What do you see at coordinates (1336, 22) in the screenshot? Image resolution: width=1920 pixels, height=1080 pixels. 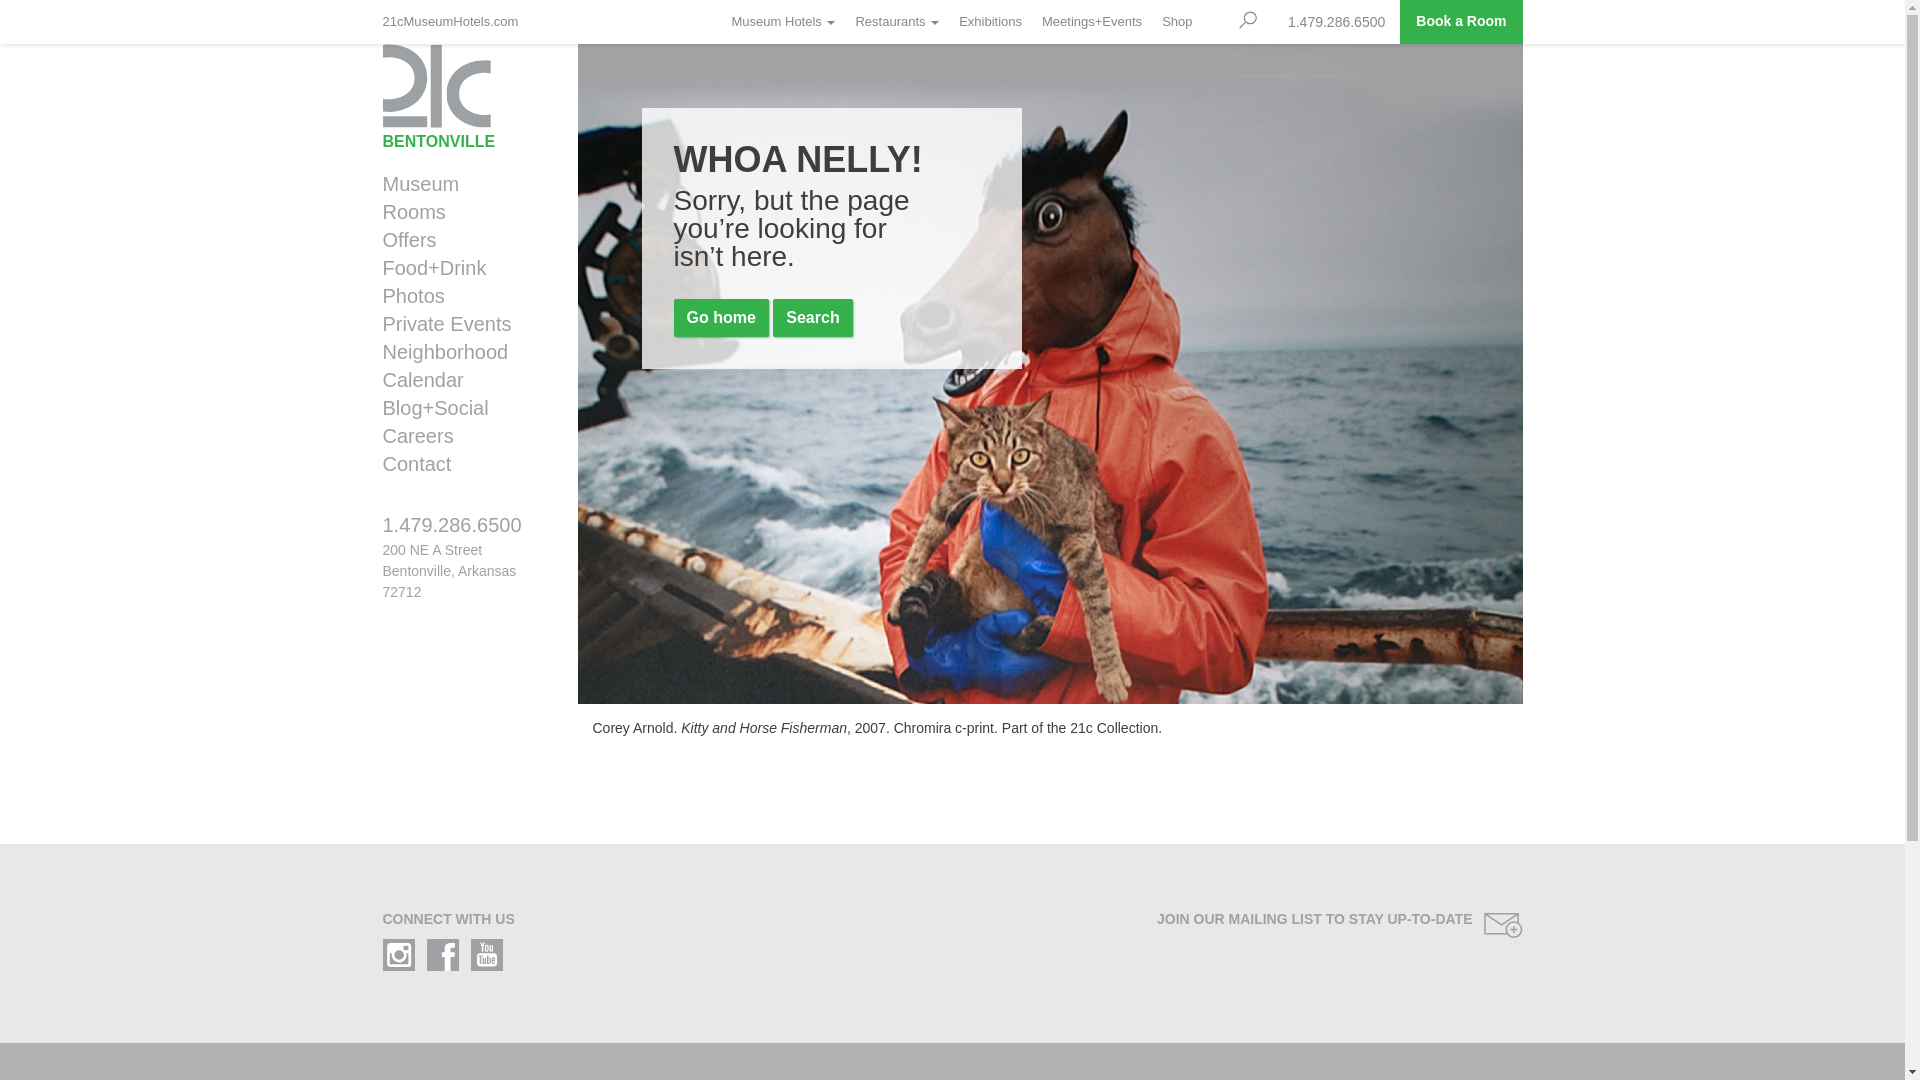 I see `1.479.286.6500` at bounding box center [1336, 22].